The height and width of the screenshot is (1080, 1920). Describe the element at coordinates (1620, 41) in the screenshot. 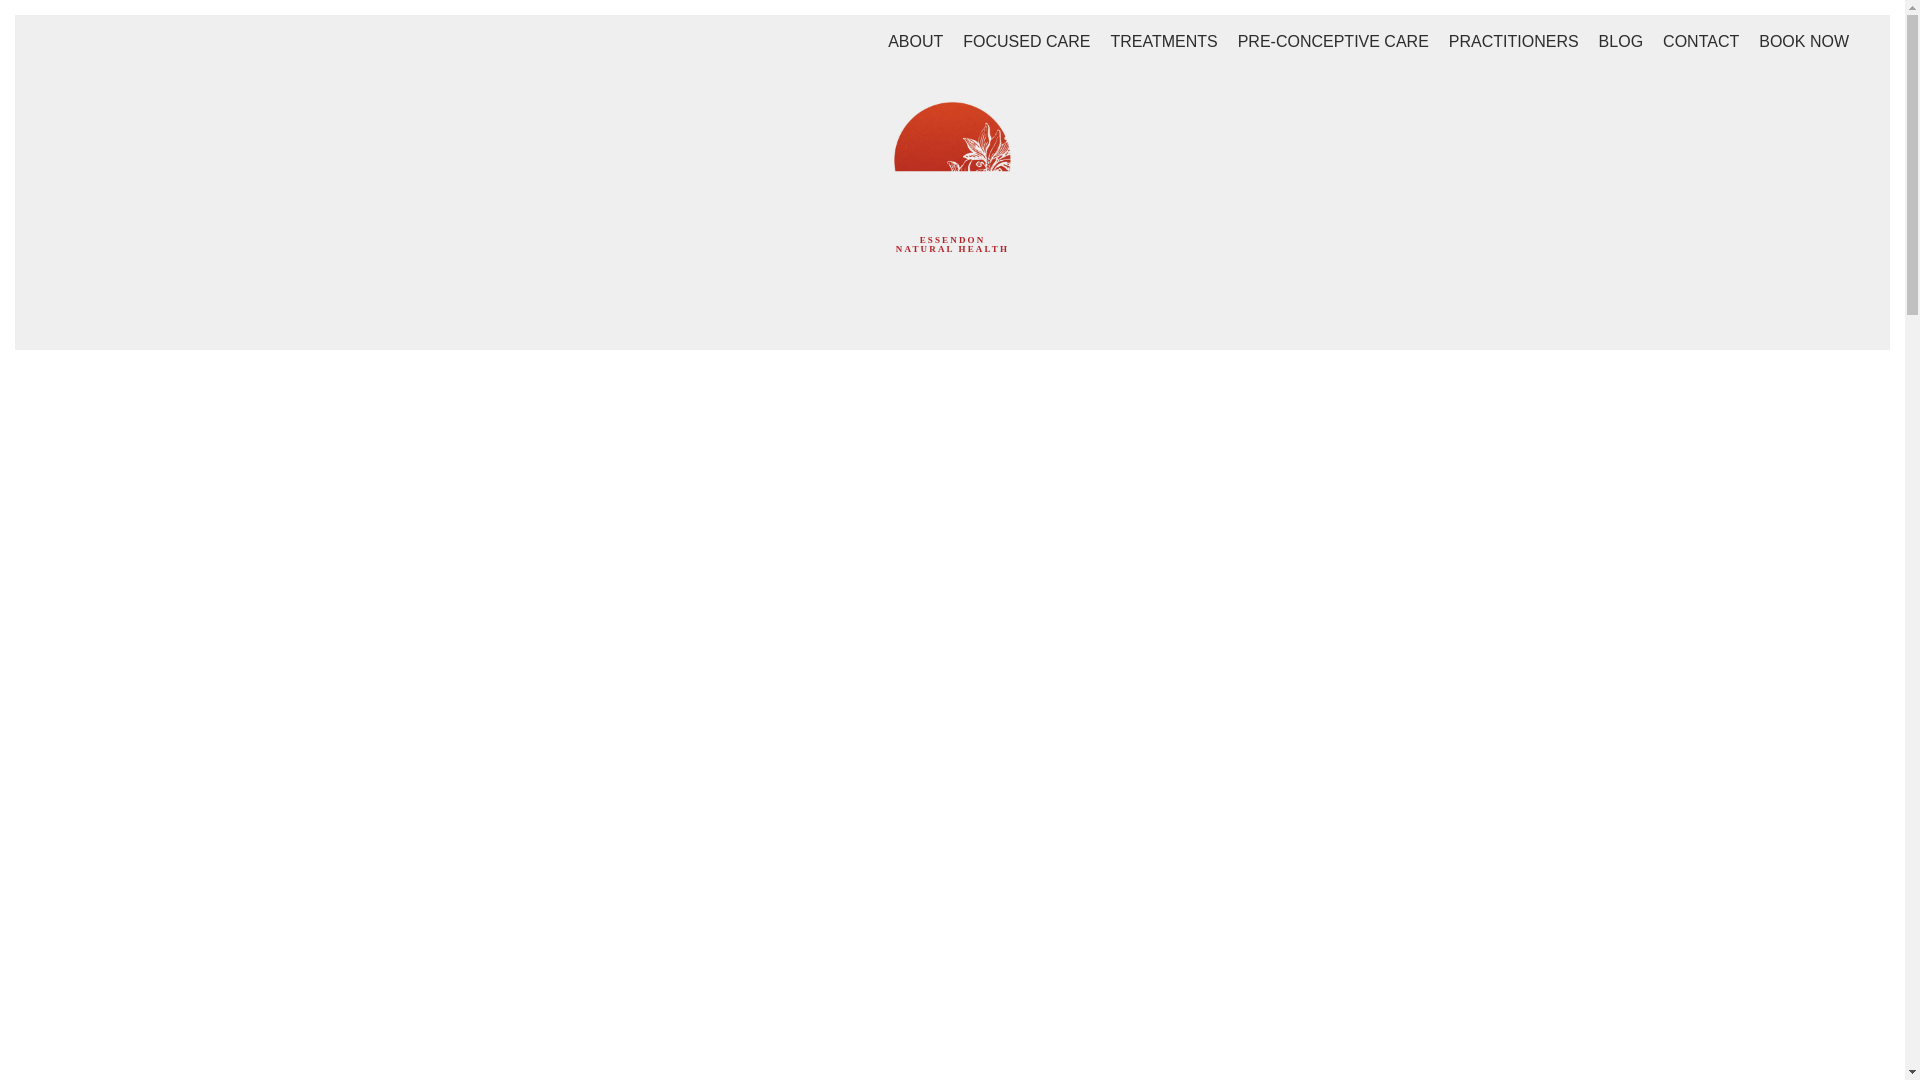

I see `BLOG` at that location.